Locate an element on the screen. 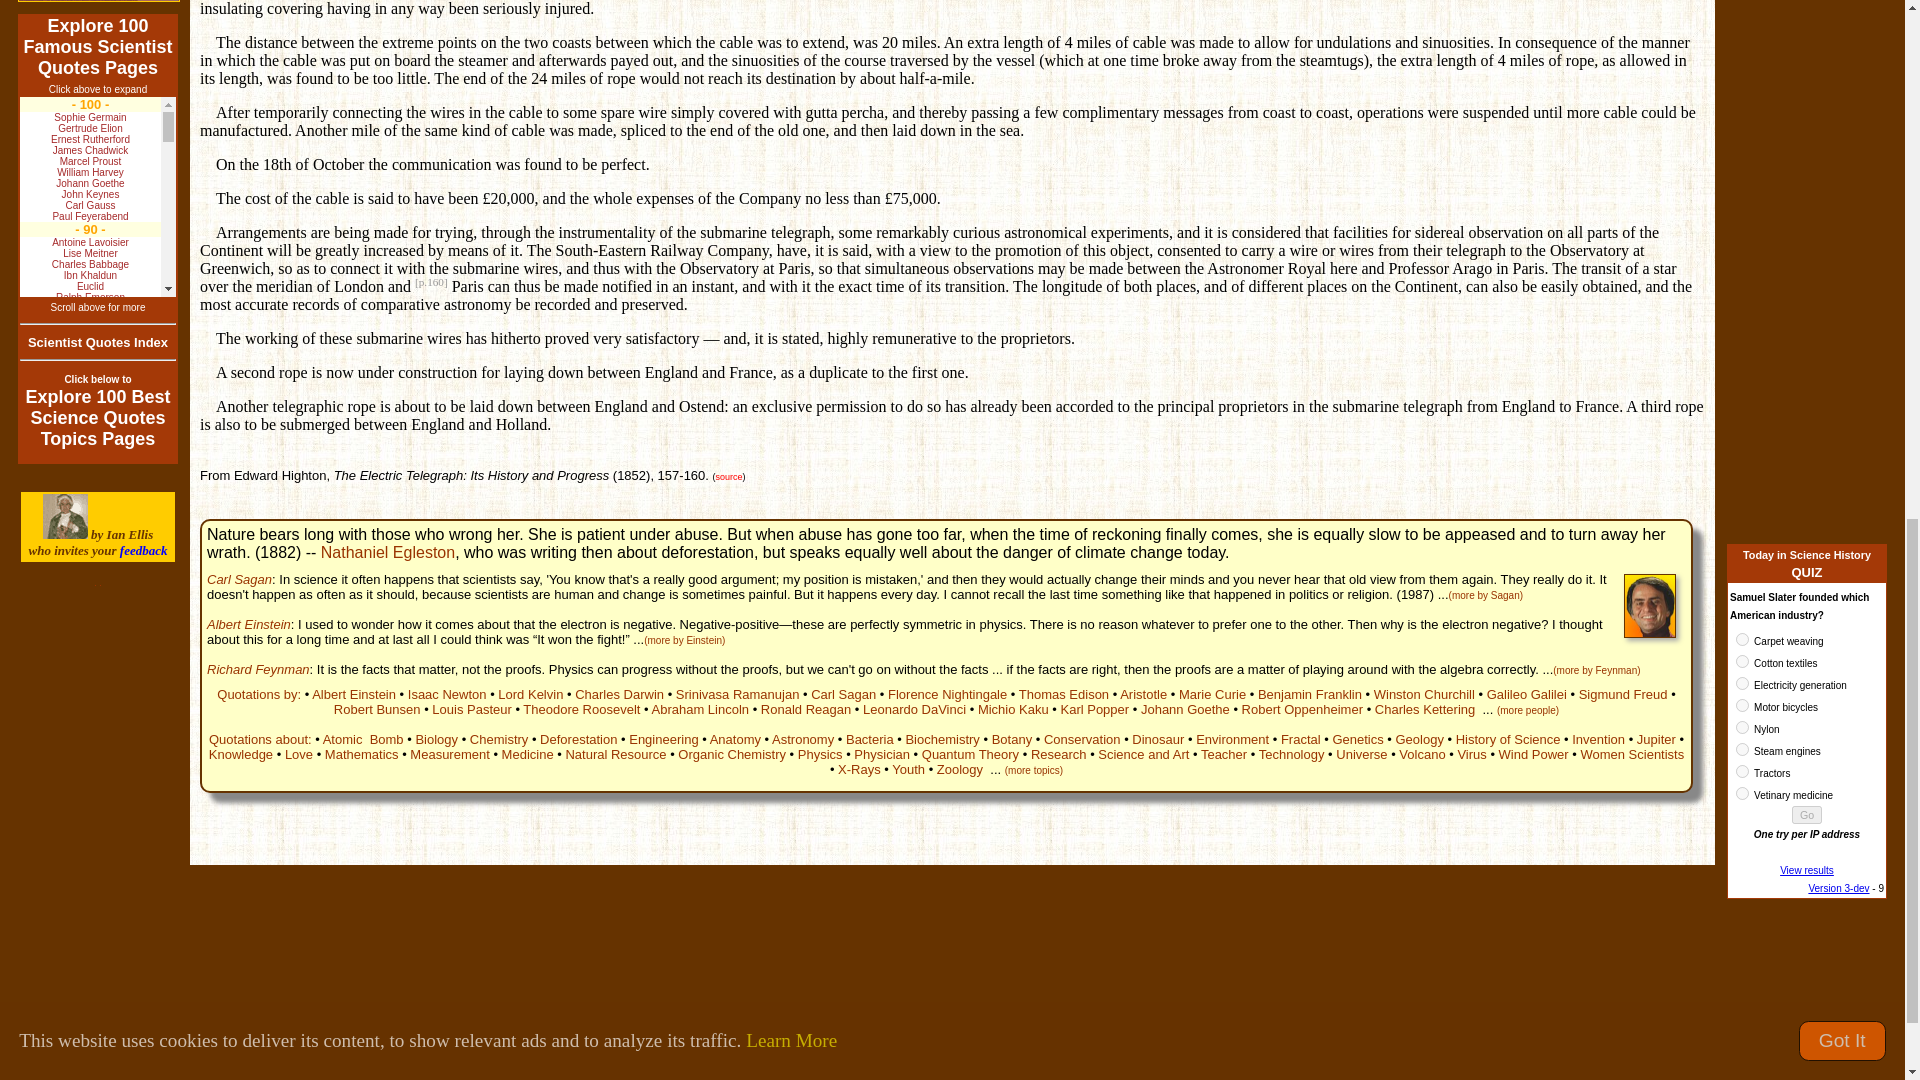  Florence Nightingale is located at coordinates (946, 694).